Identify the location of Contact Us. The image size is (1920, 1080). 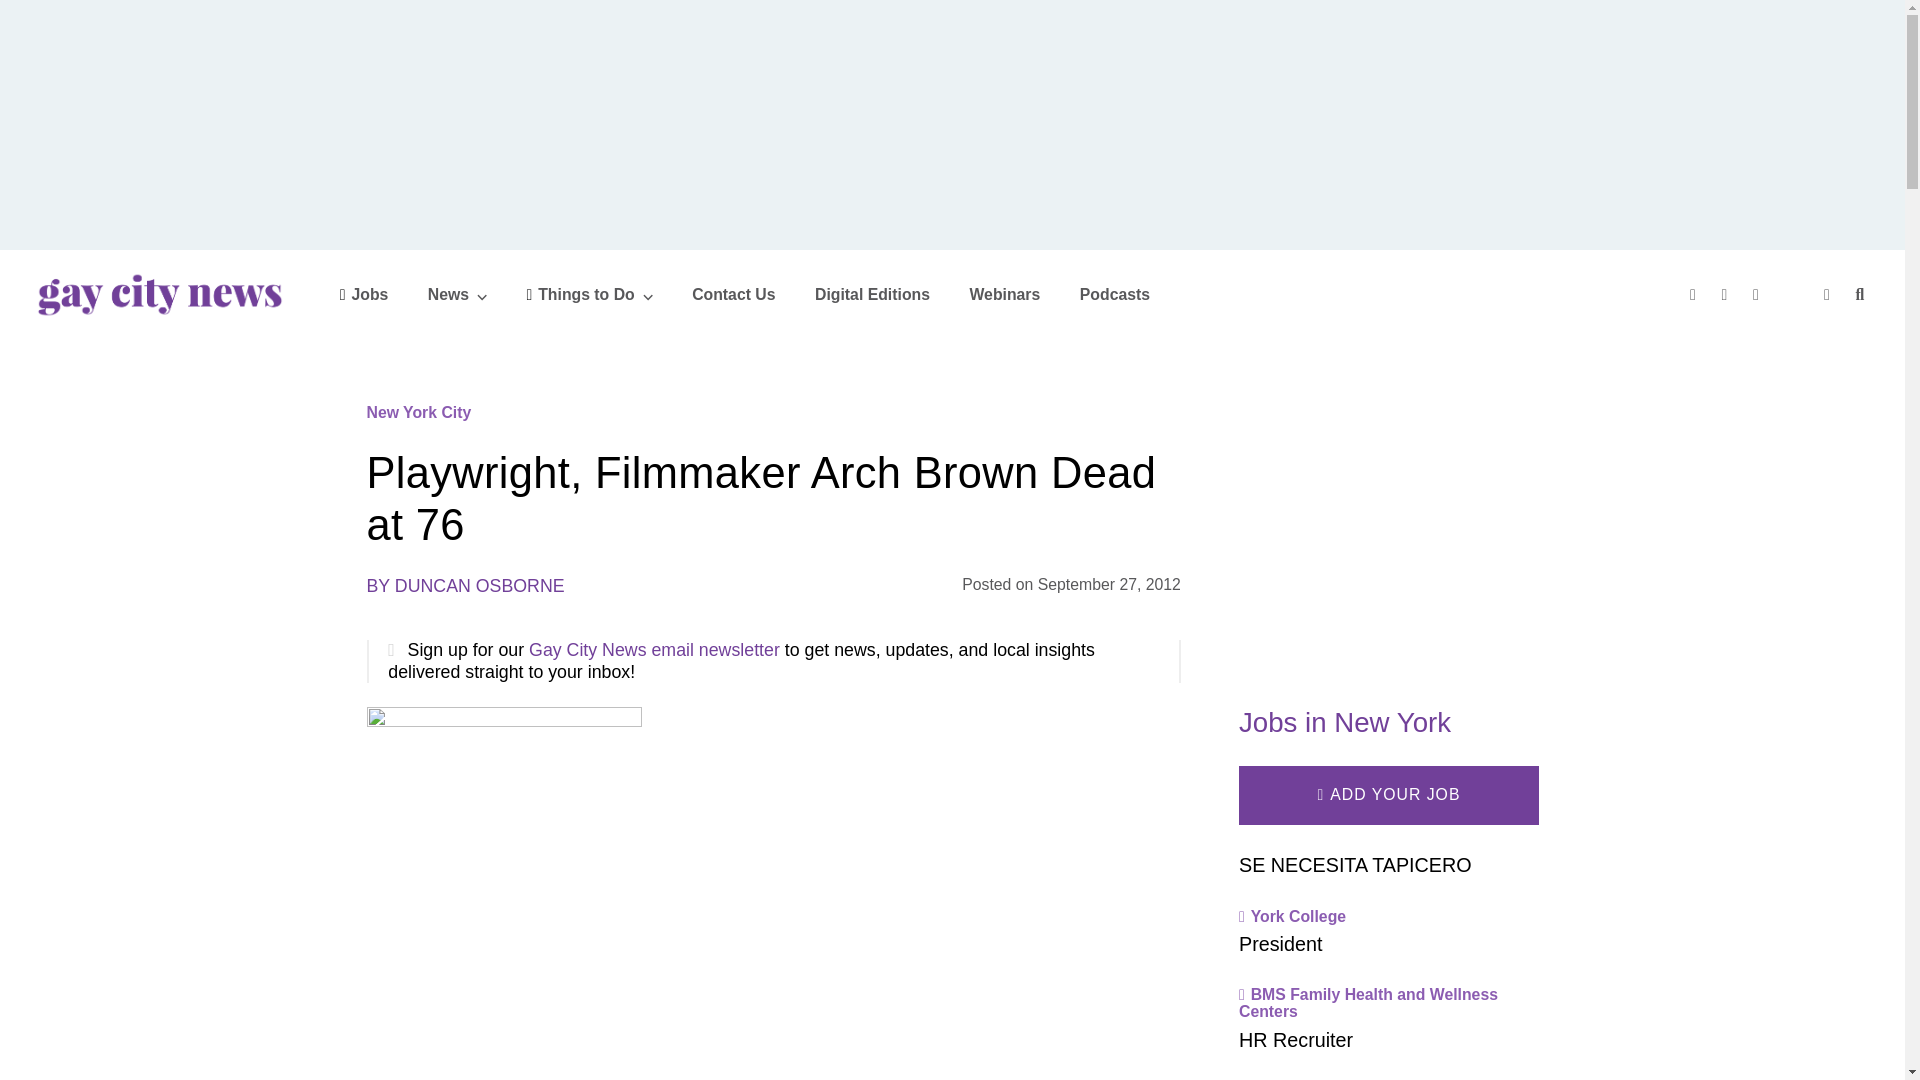
(733, 294).